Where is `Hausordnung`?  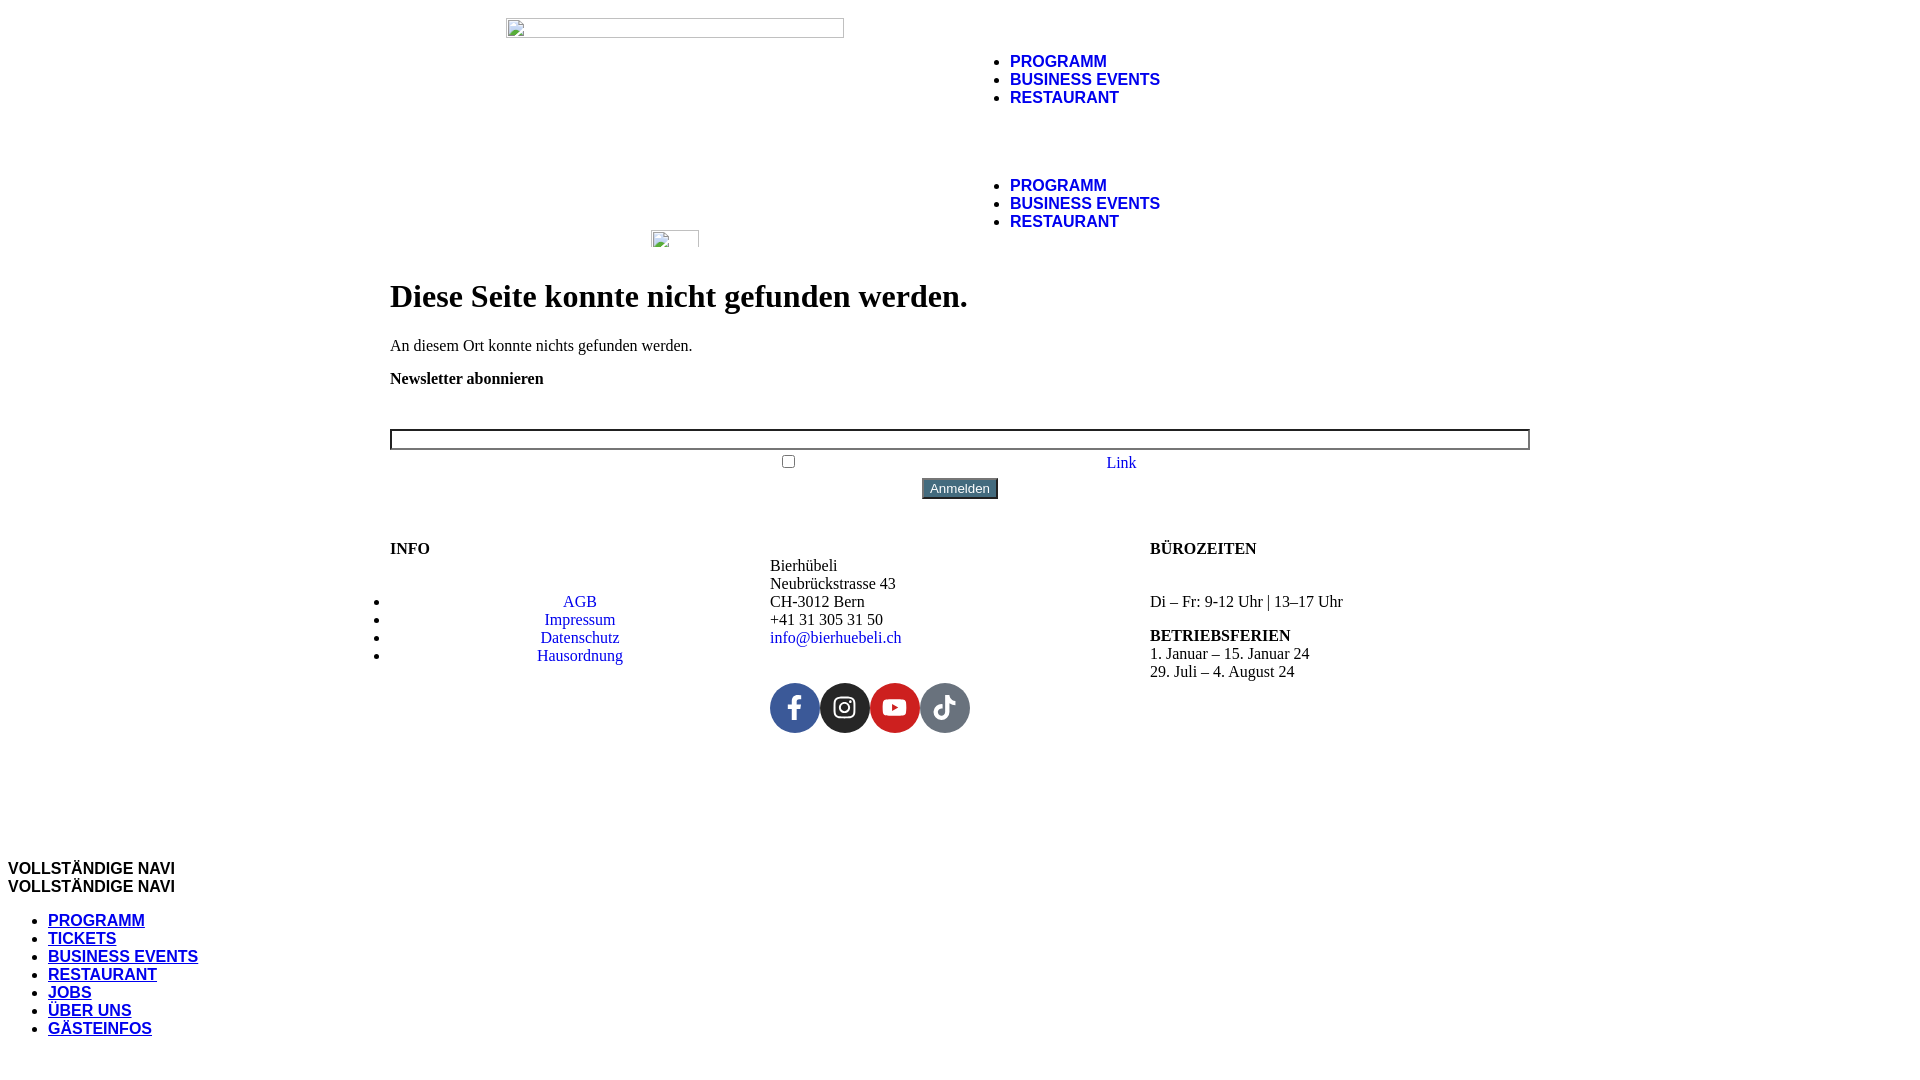 Hausordnung is located at coordinates (580, 656).